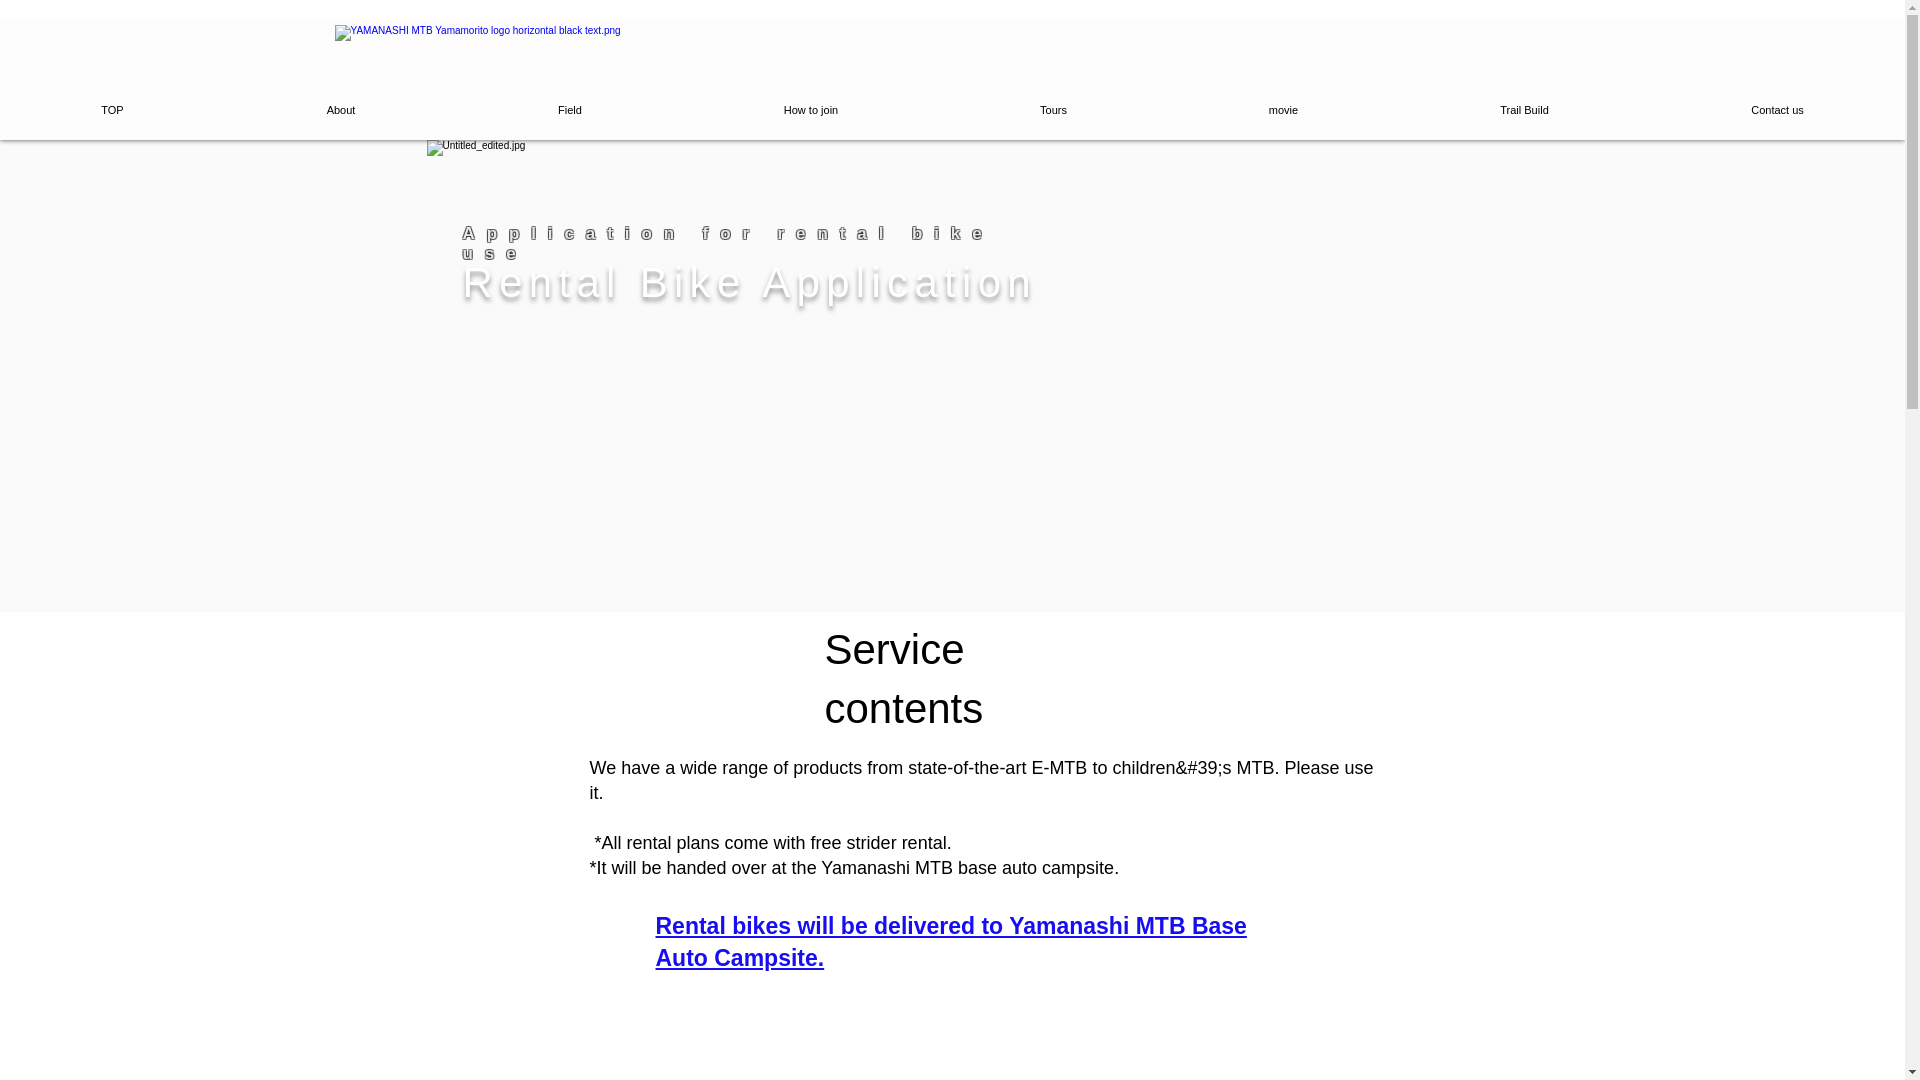 This screenshot has height=1080, width=1920. What do you see at coordinates (340, 110) in the screenshot?
I see `About` at bounding box center [340, 110].